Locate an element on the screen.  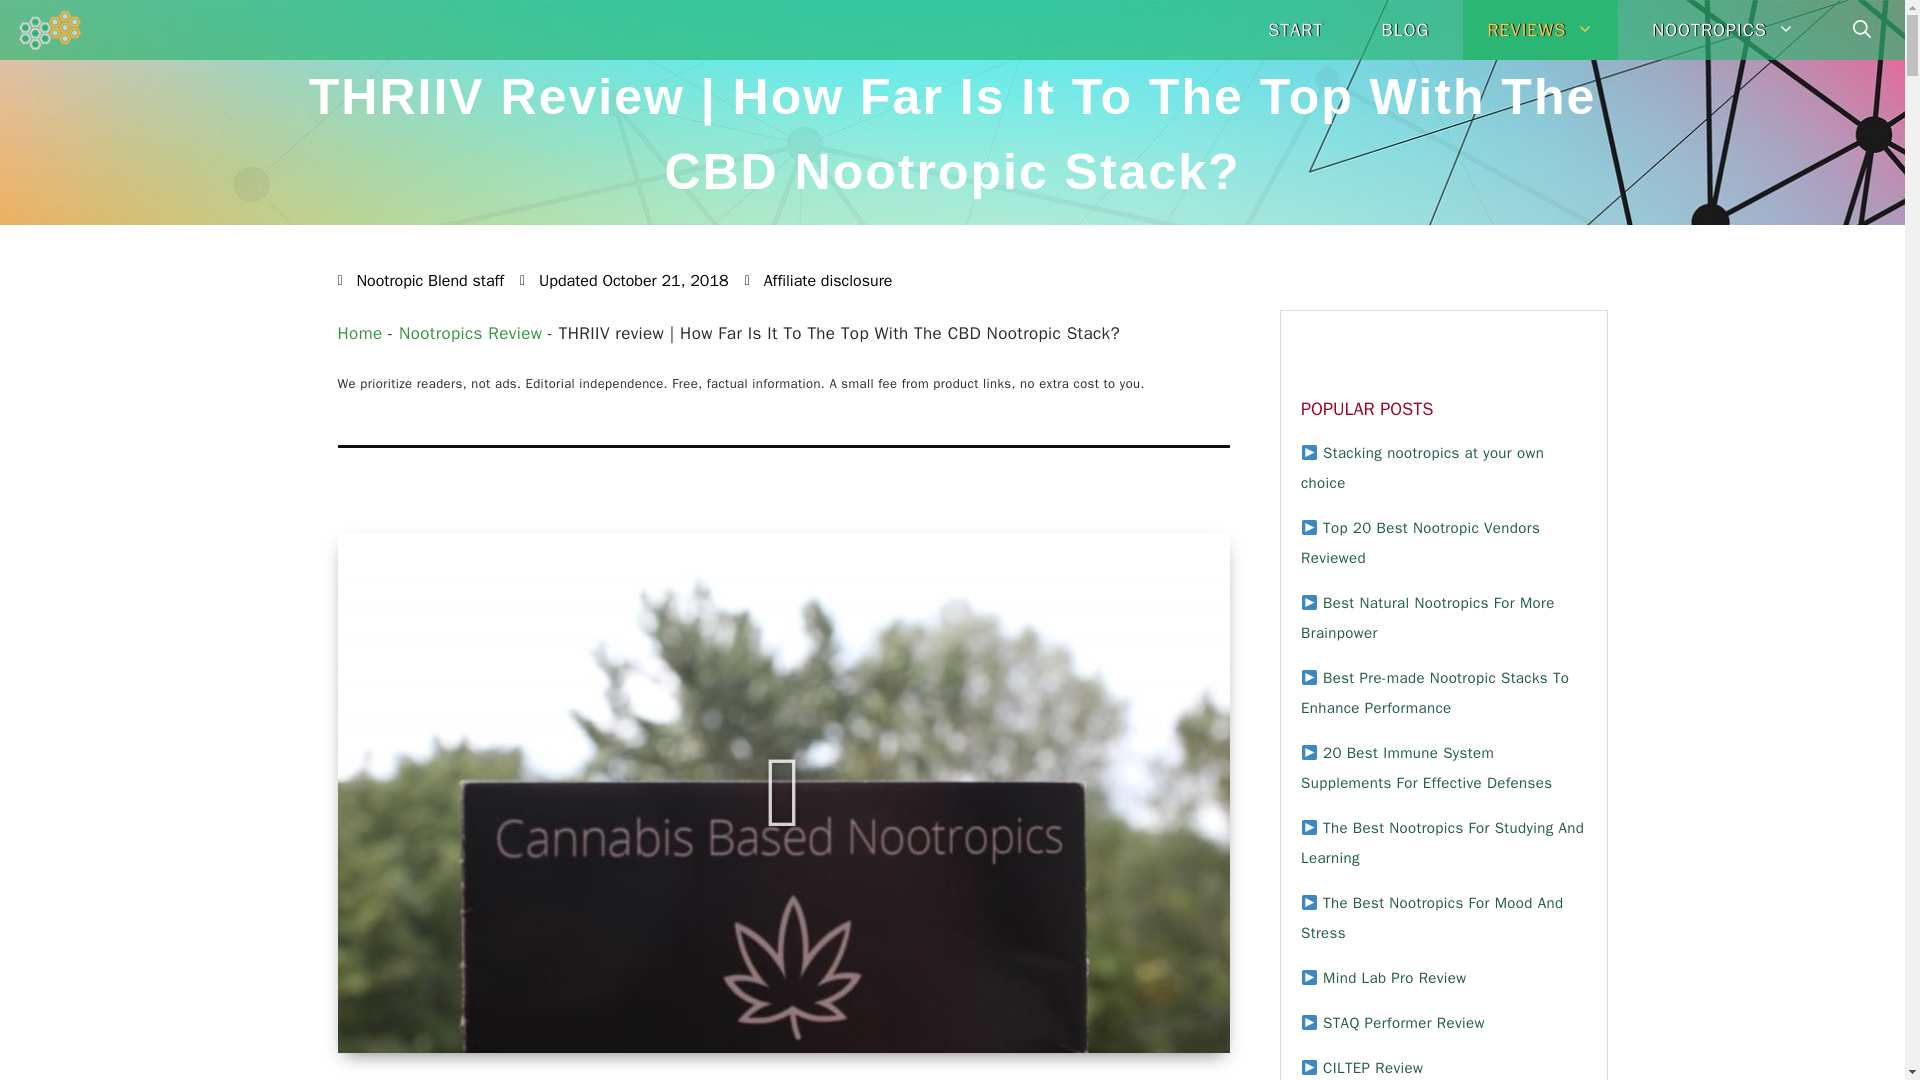
START is located at coordinates (1296, 30).